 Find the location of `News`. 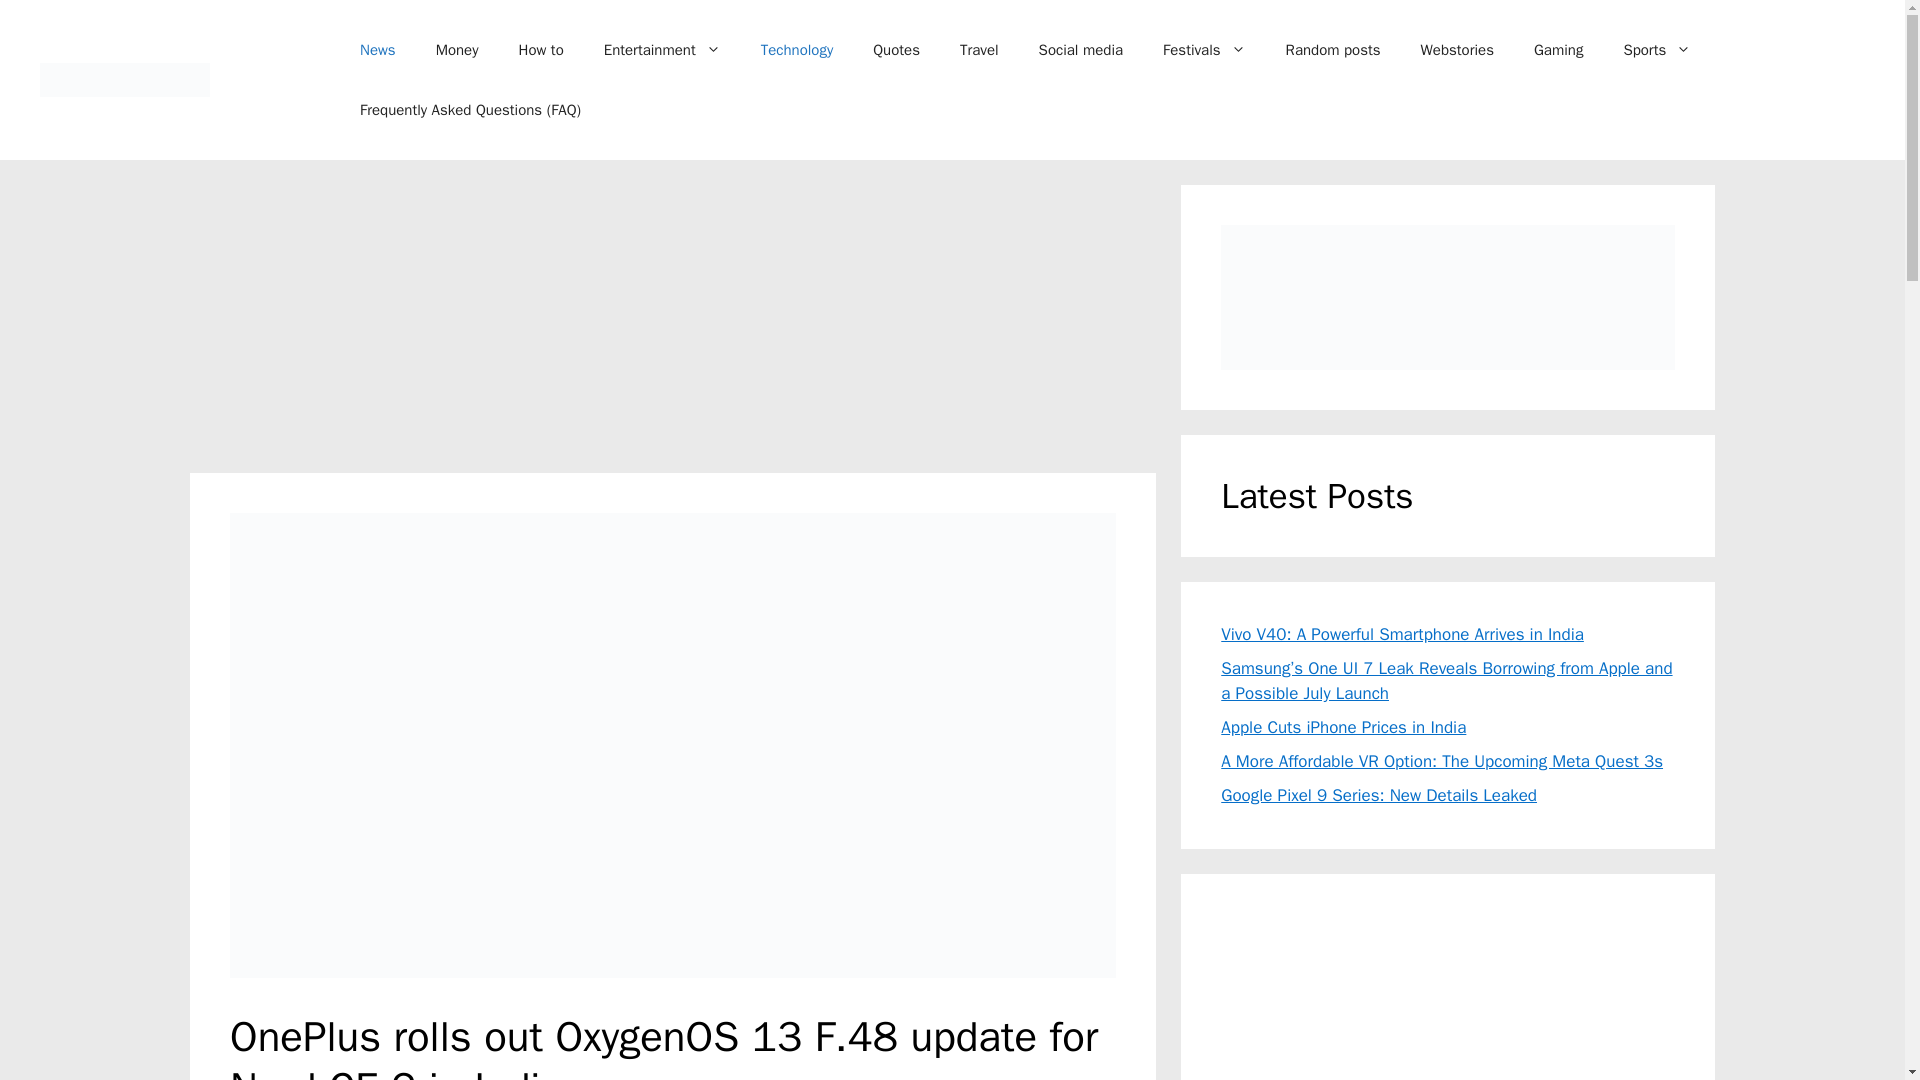

News is located at coordinates (378, 50).